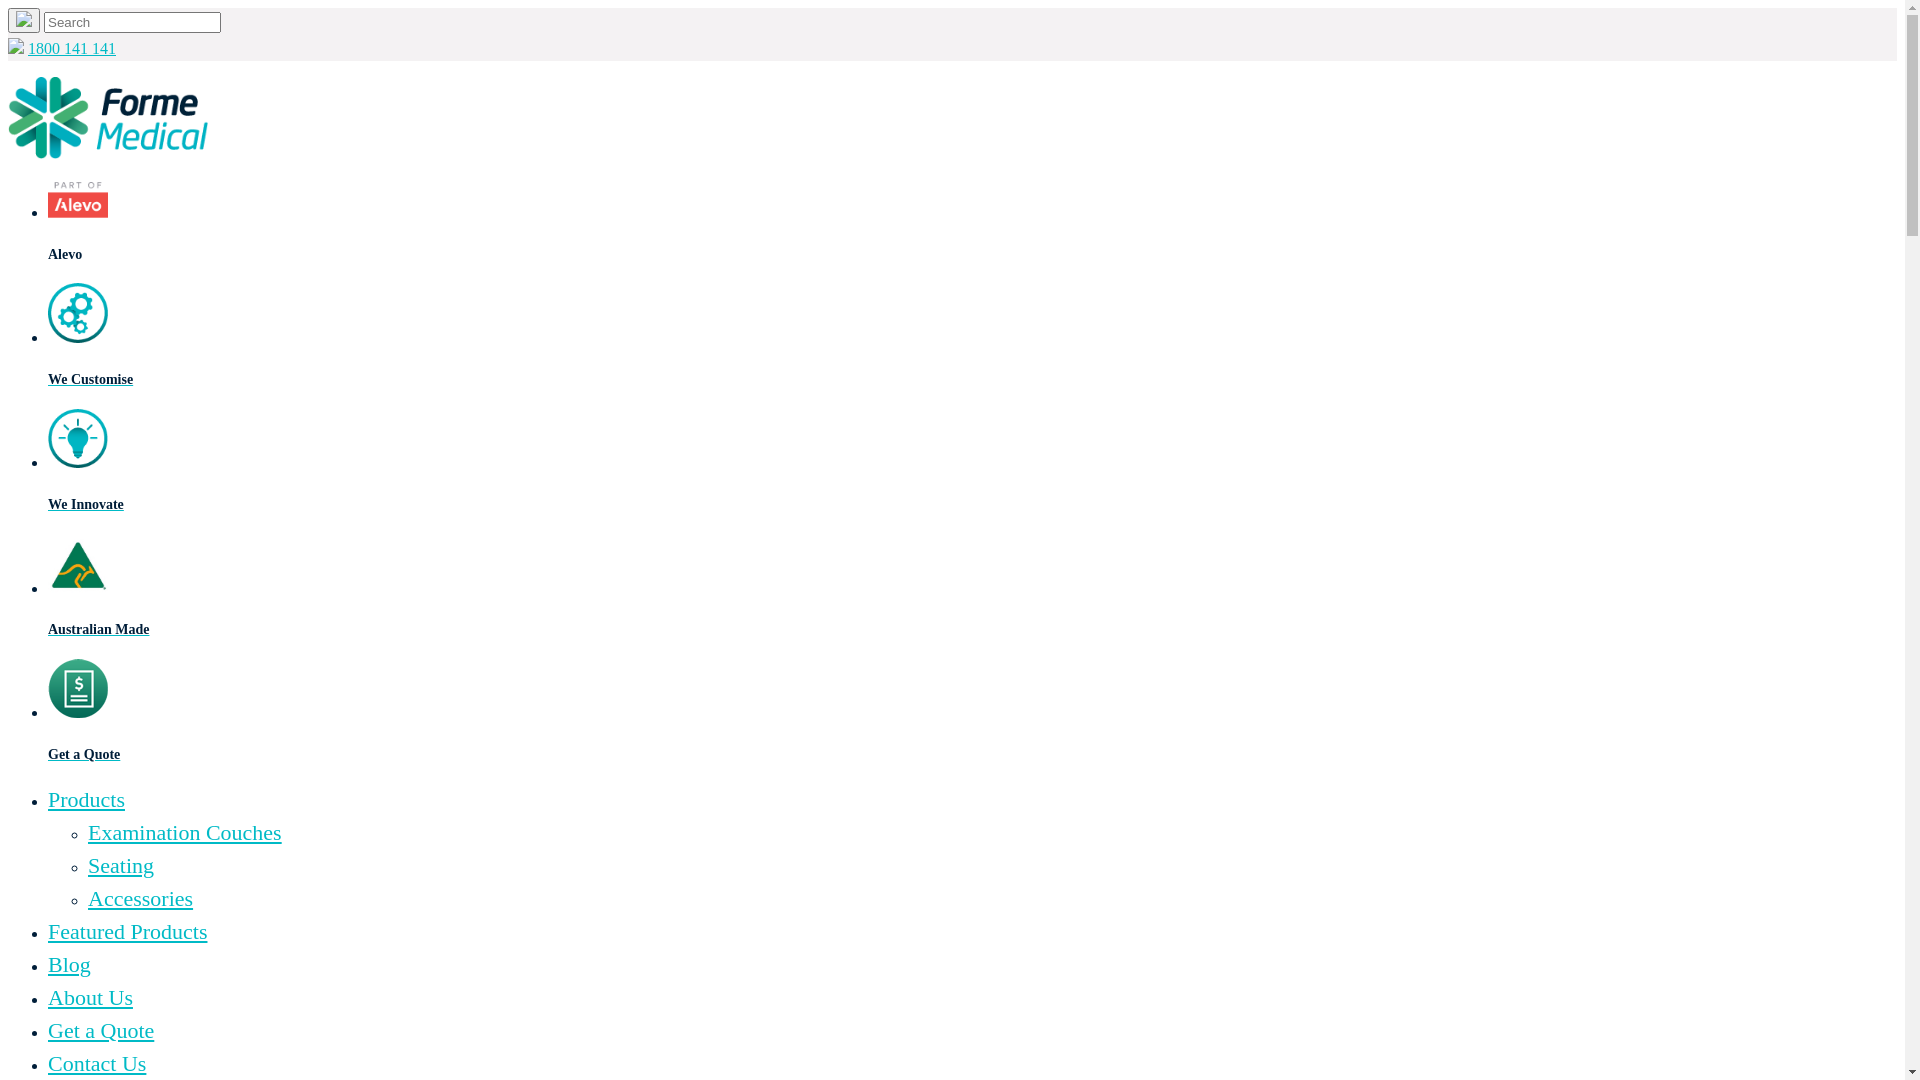 Image resolution: width=1920 pixels, height=1080 pixels. What do you see at coordinates (101, 1030) in the screenshot?
I see `Get a Quote` at bounding box center [101, 1030].